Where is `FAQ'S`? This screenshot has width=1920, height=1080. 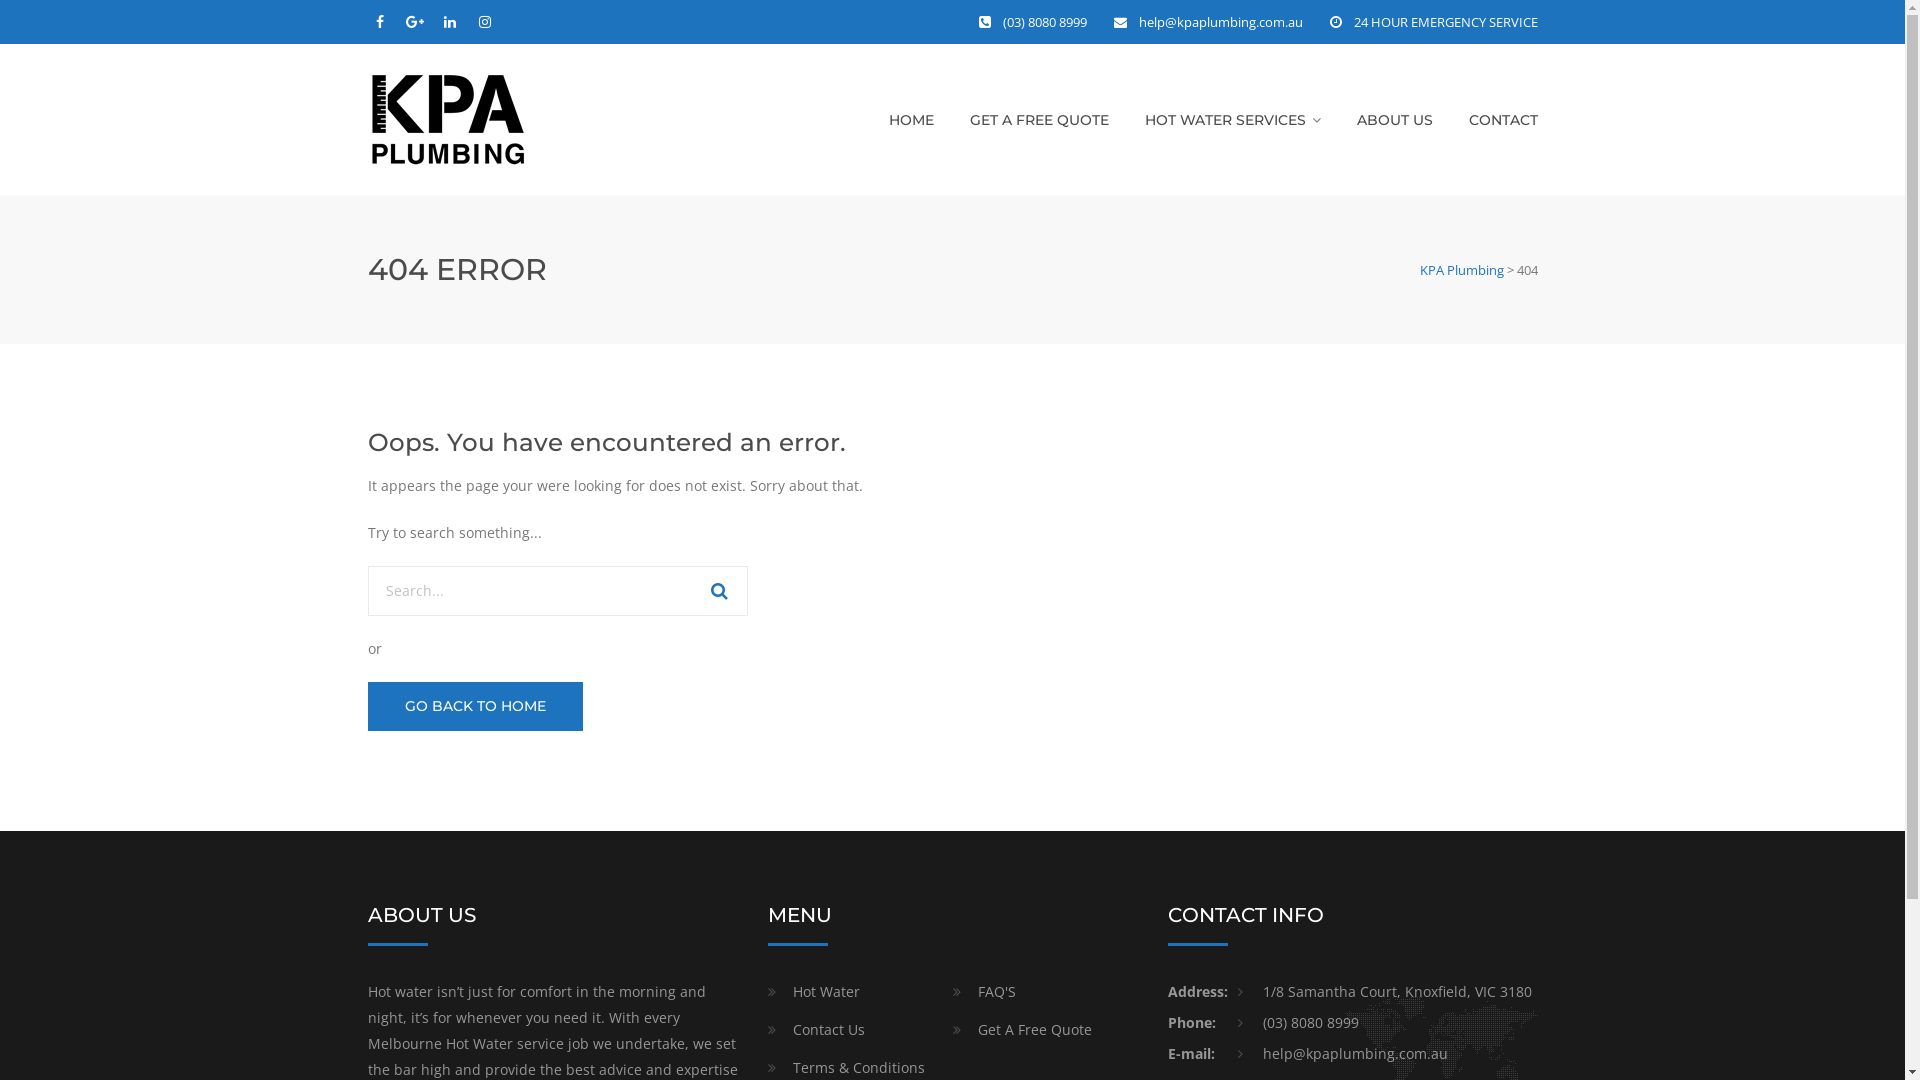
FAQ'S is located at coordinates (984, 992).